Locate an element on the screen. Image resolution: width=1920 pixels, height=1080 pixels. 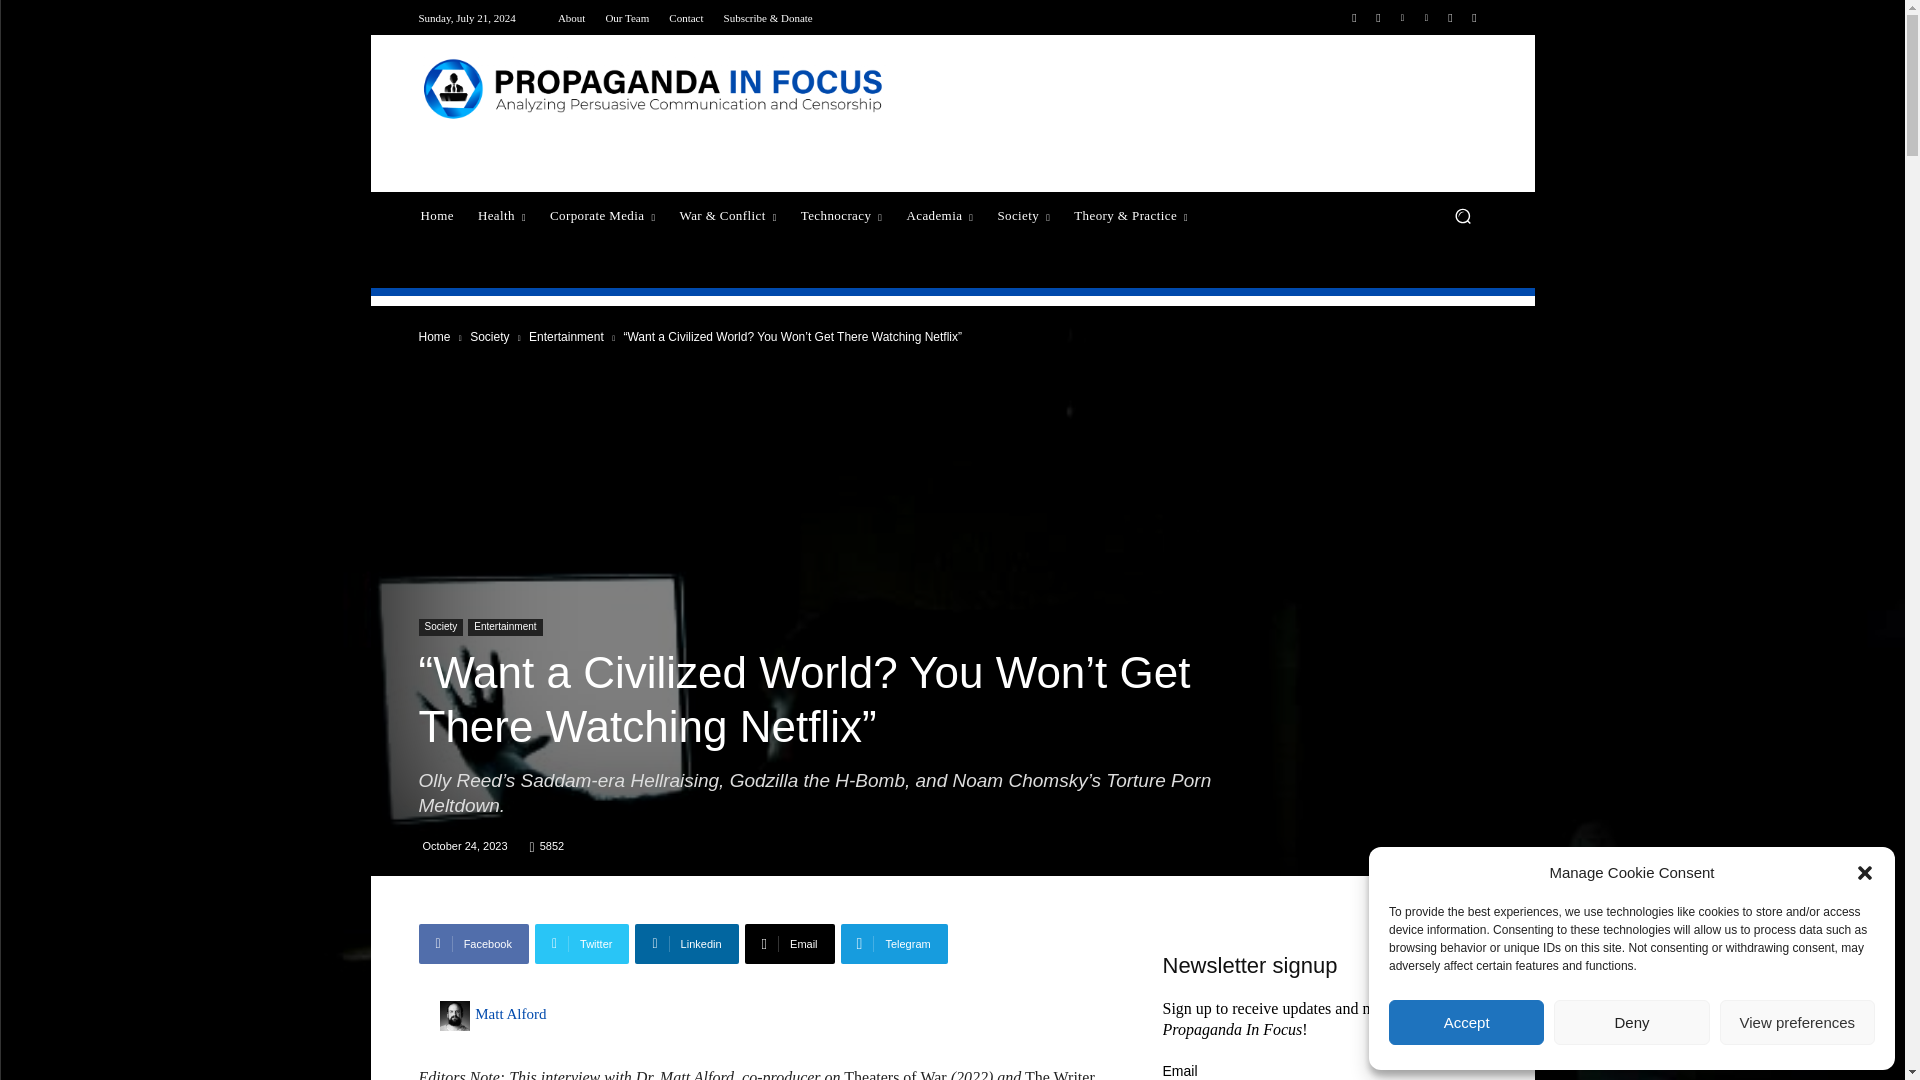
Twitter is located at coordinates (1474, 18).